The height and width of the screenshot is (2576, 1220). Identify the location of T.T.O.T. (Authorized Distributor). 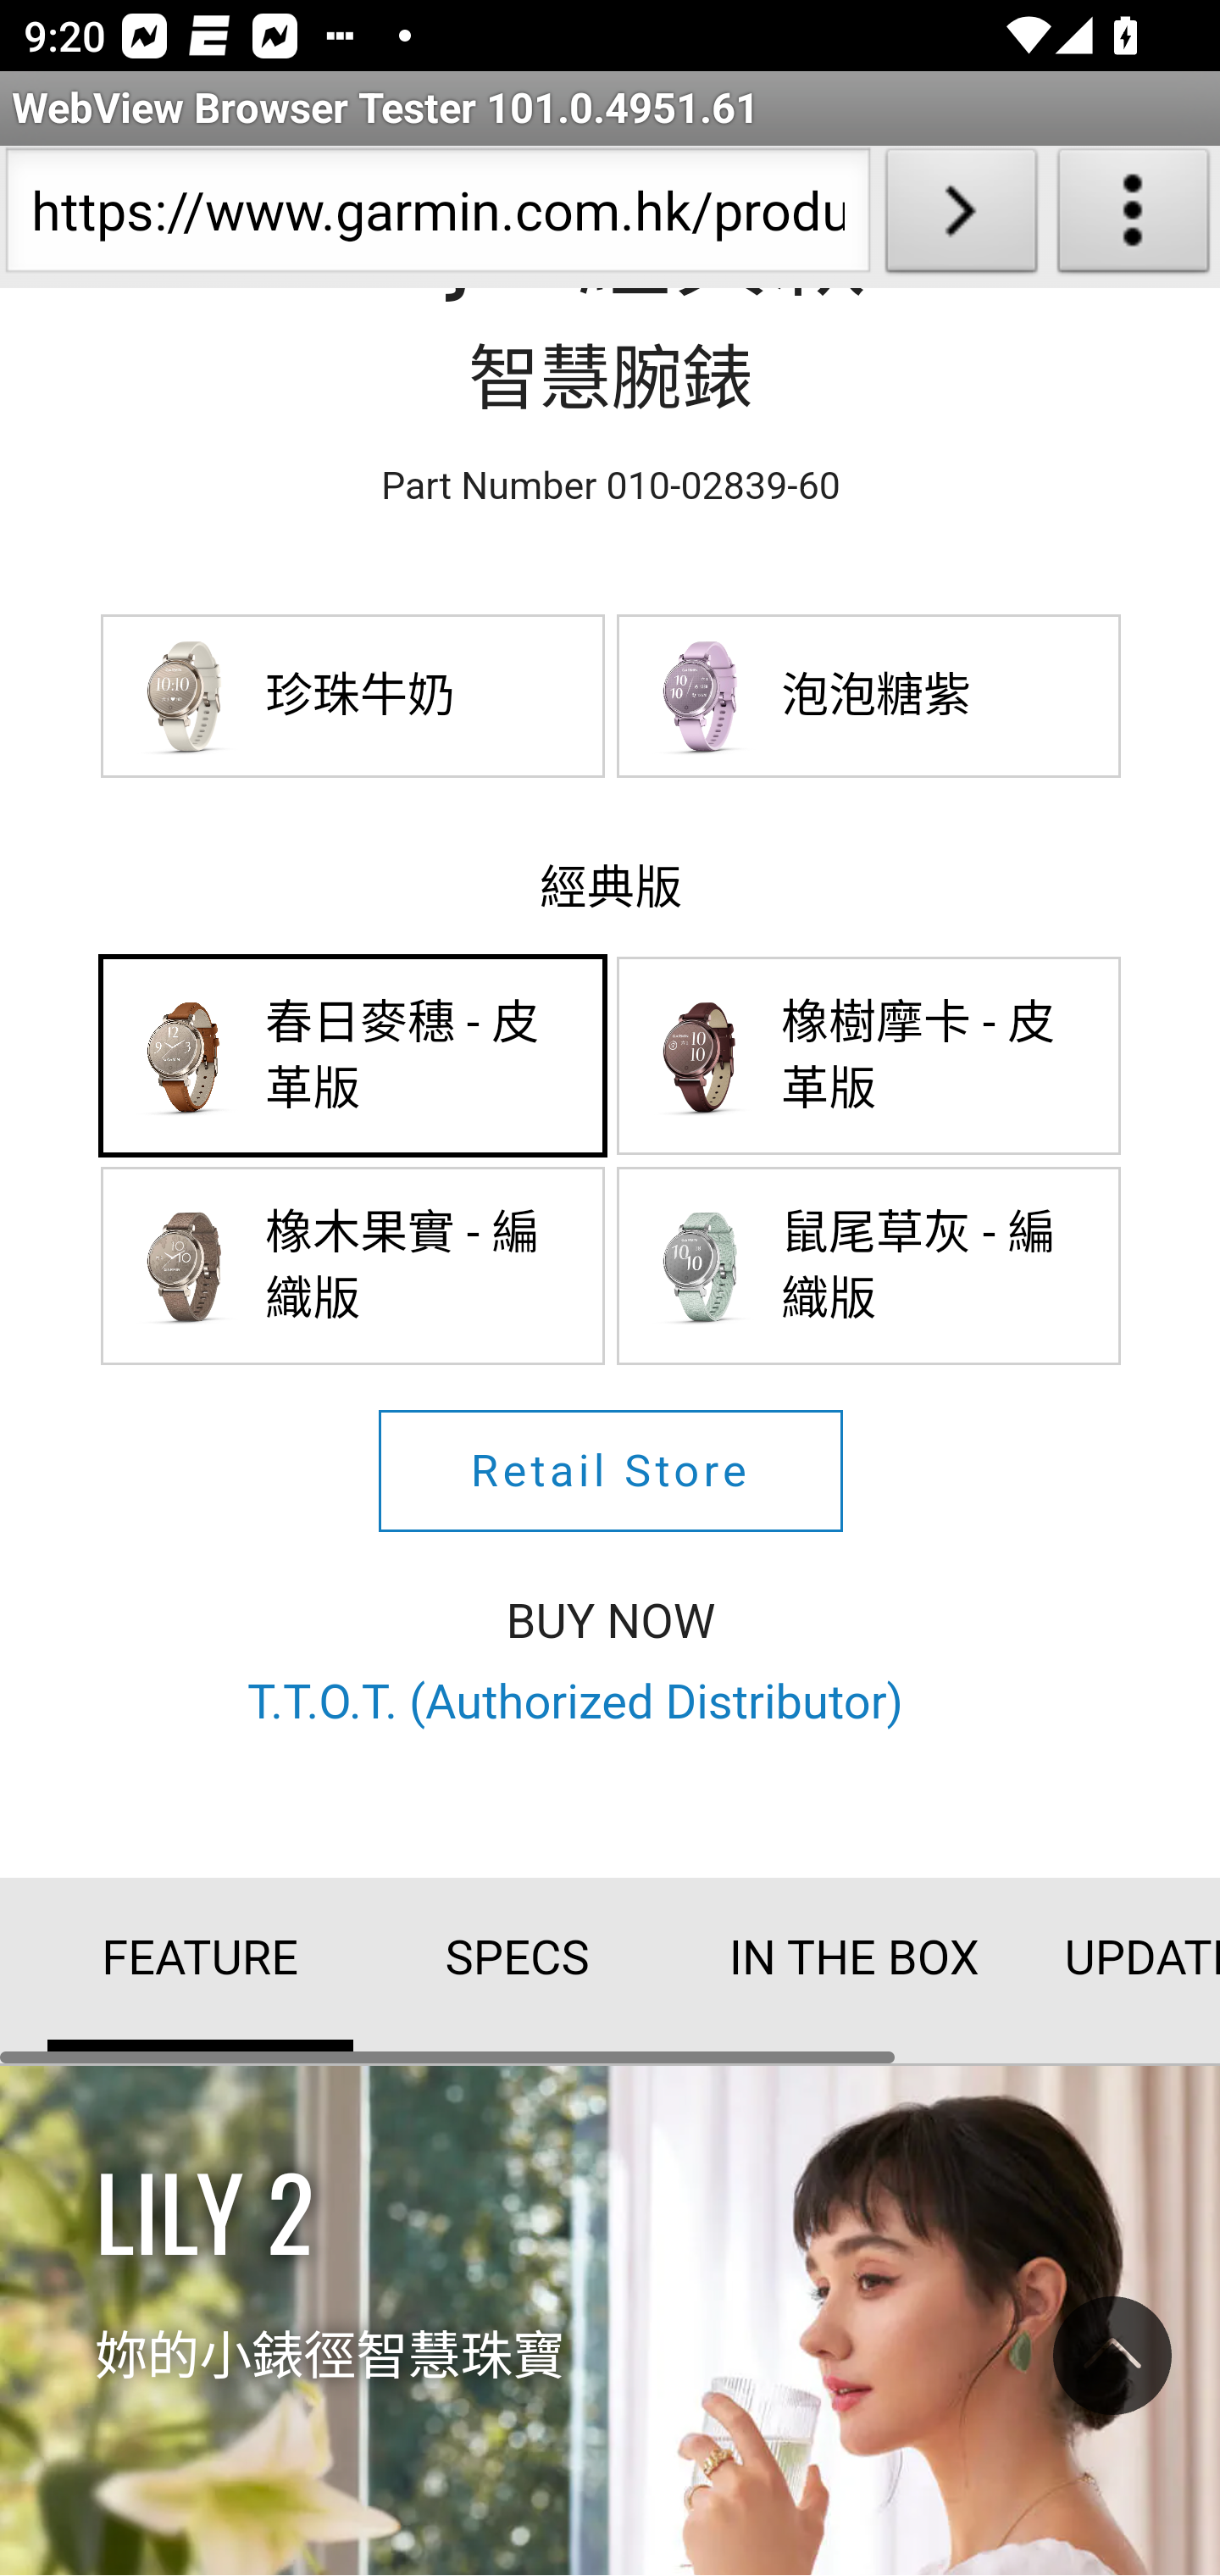
(574, 1702).